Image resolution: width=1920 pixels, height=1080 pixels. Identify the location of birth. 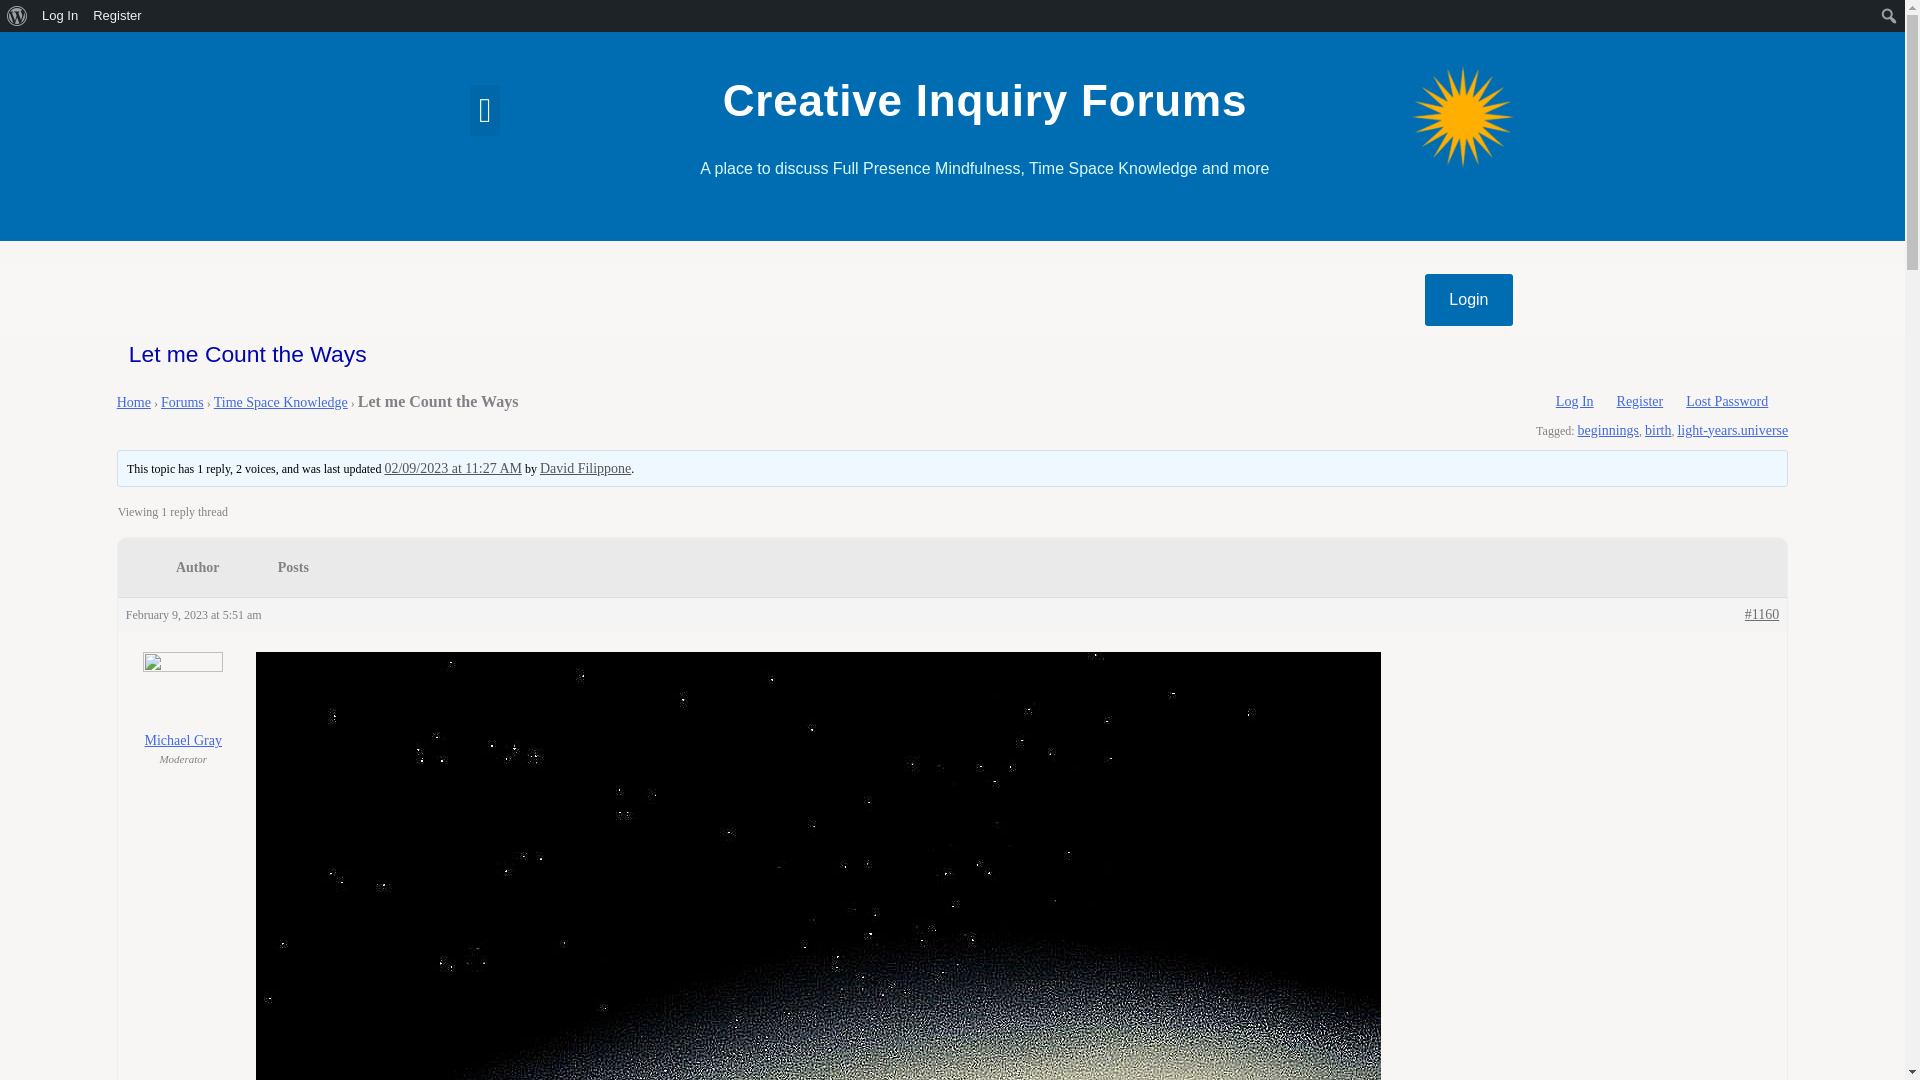
(1658, 430).